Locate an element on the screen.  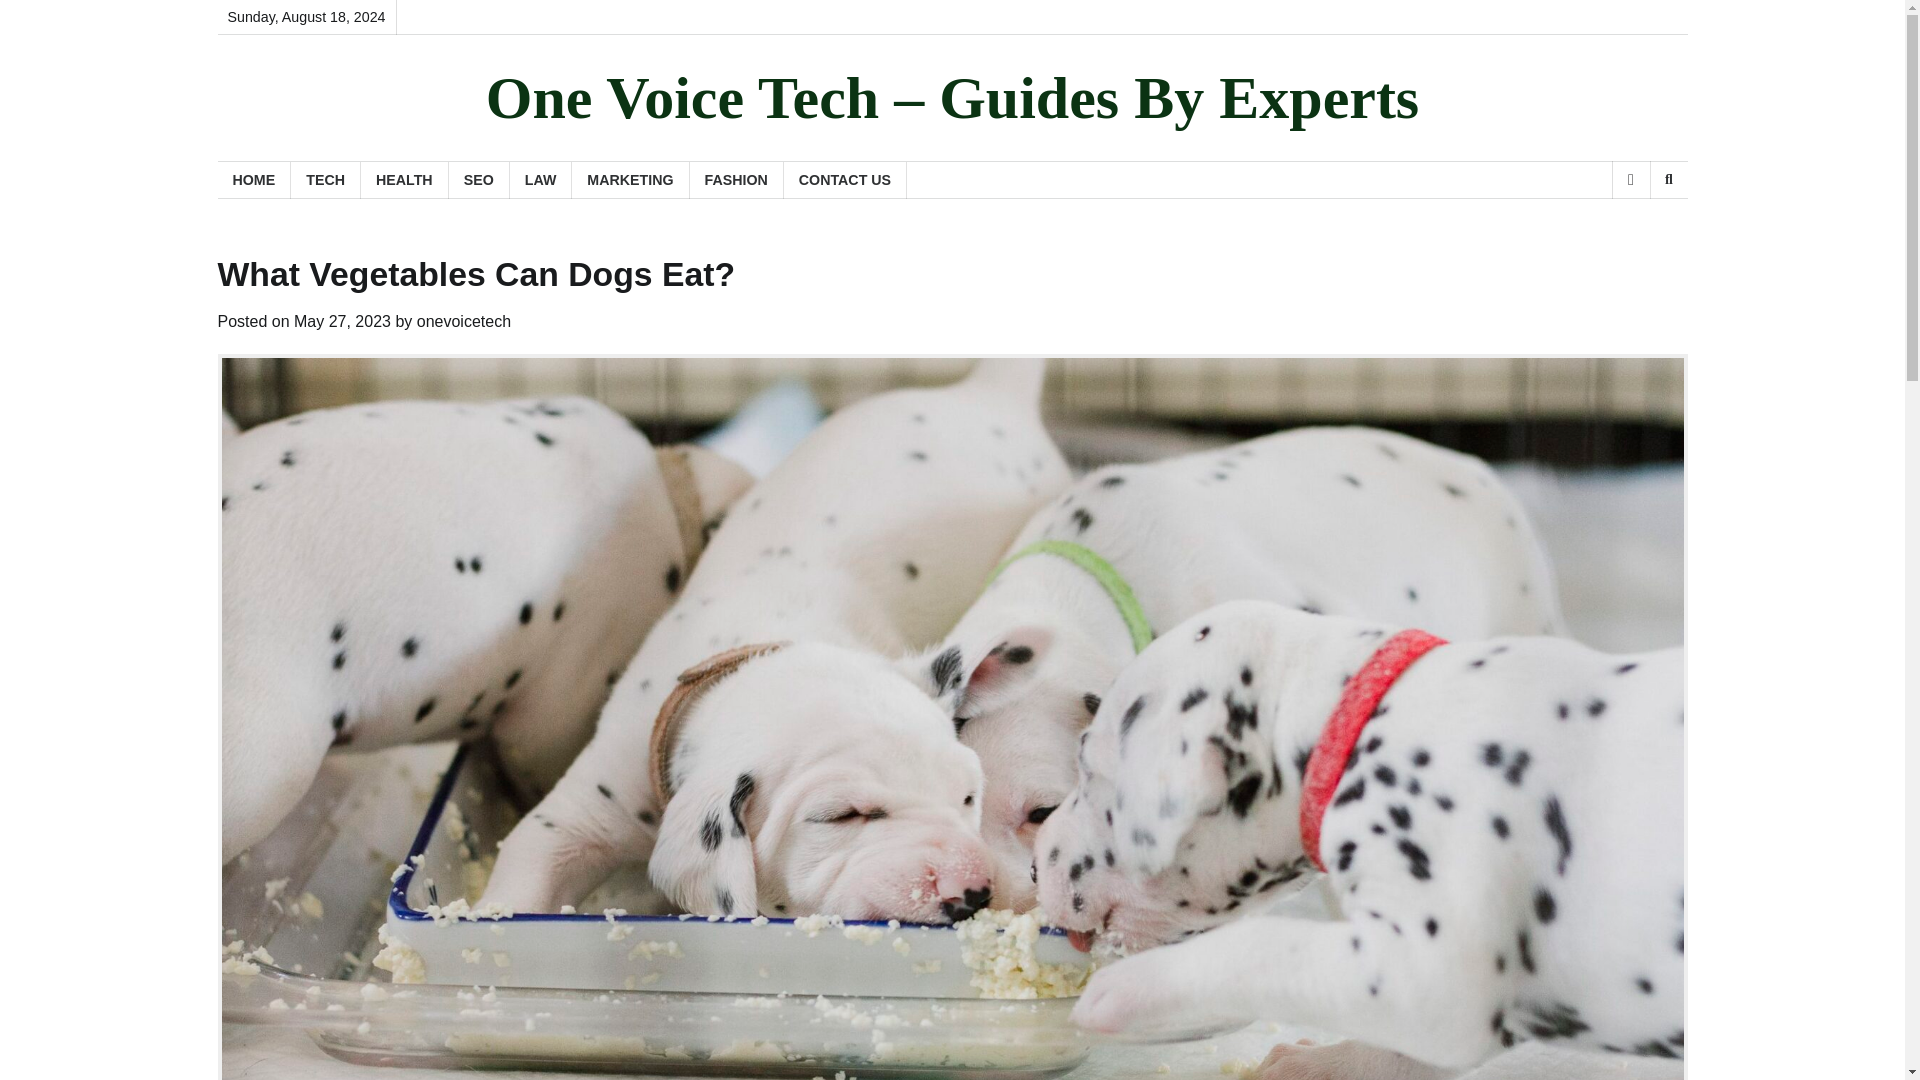
SEO is located at coordinates (480, 180).